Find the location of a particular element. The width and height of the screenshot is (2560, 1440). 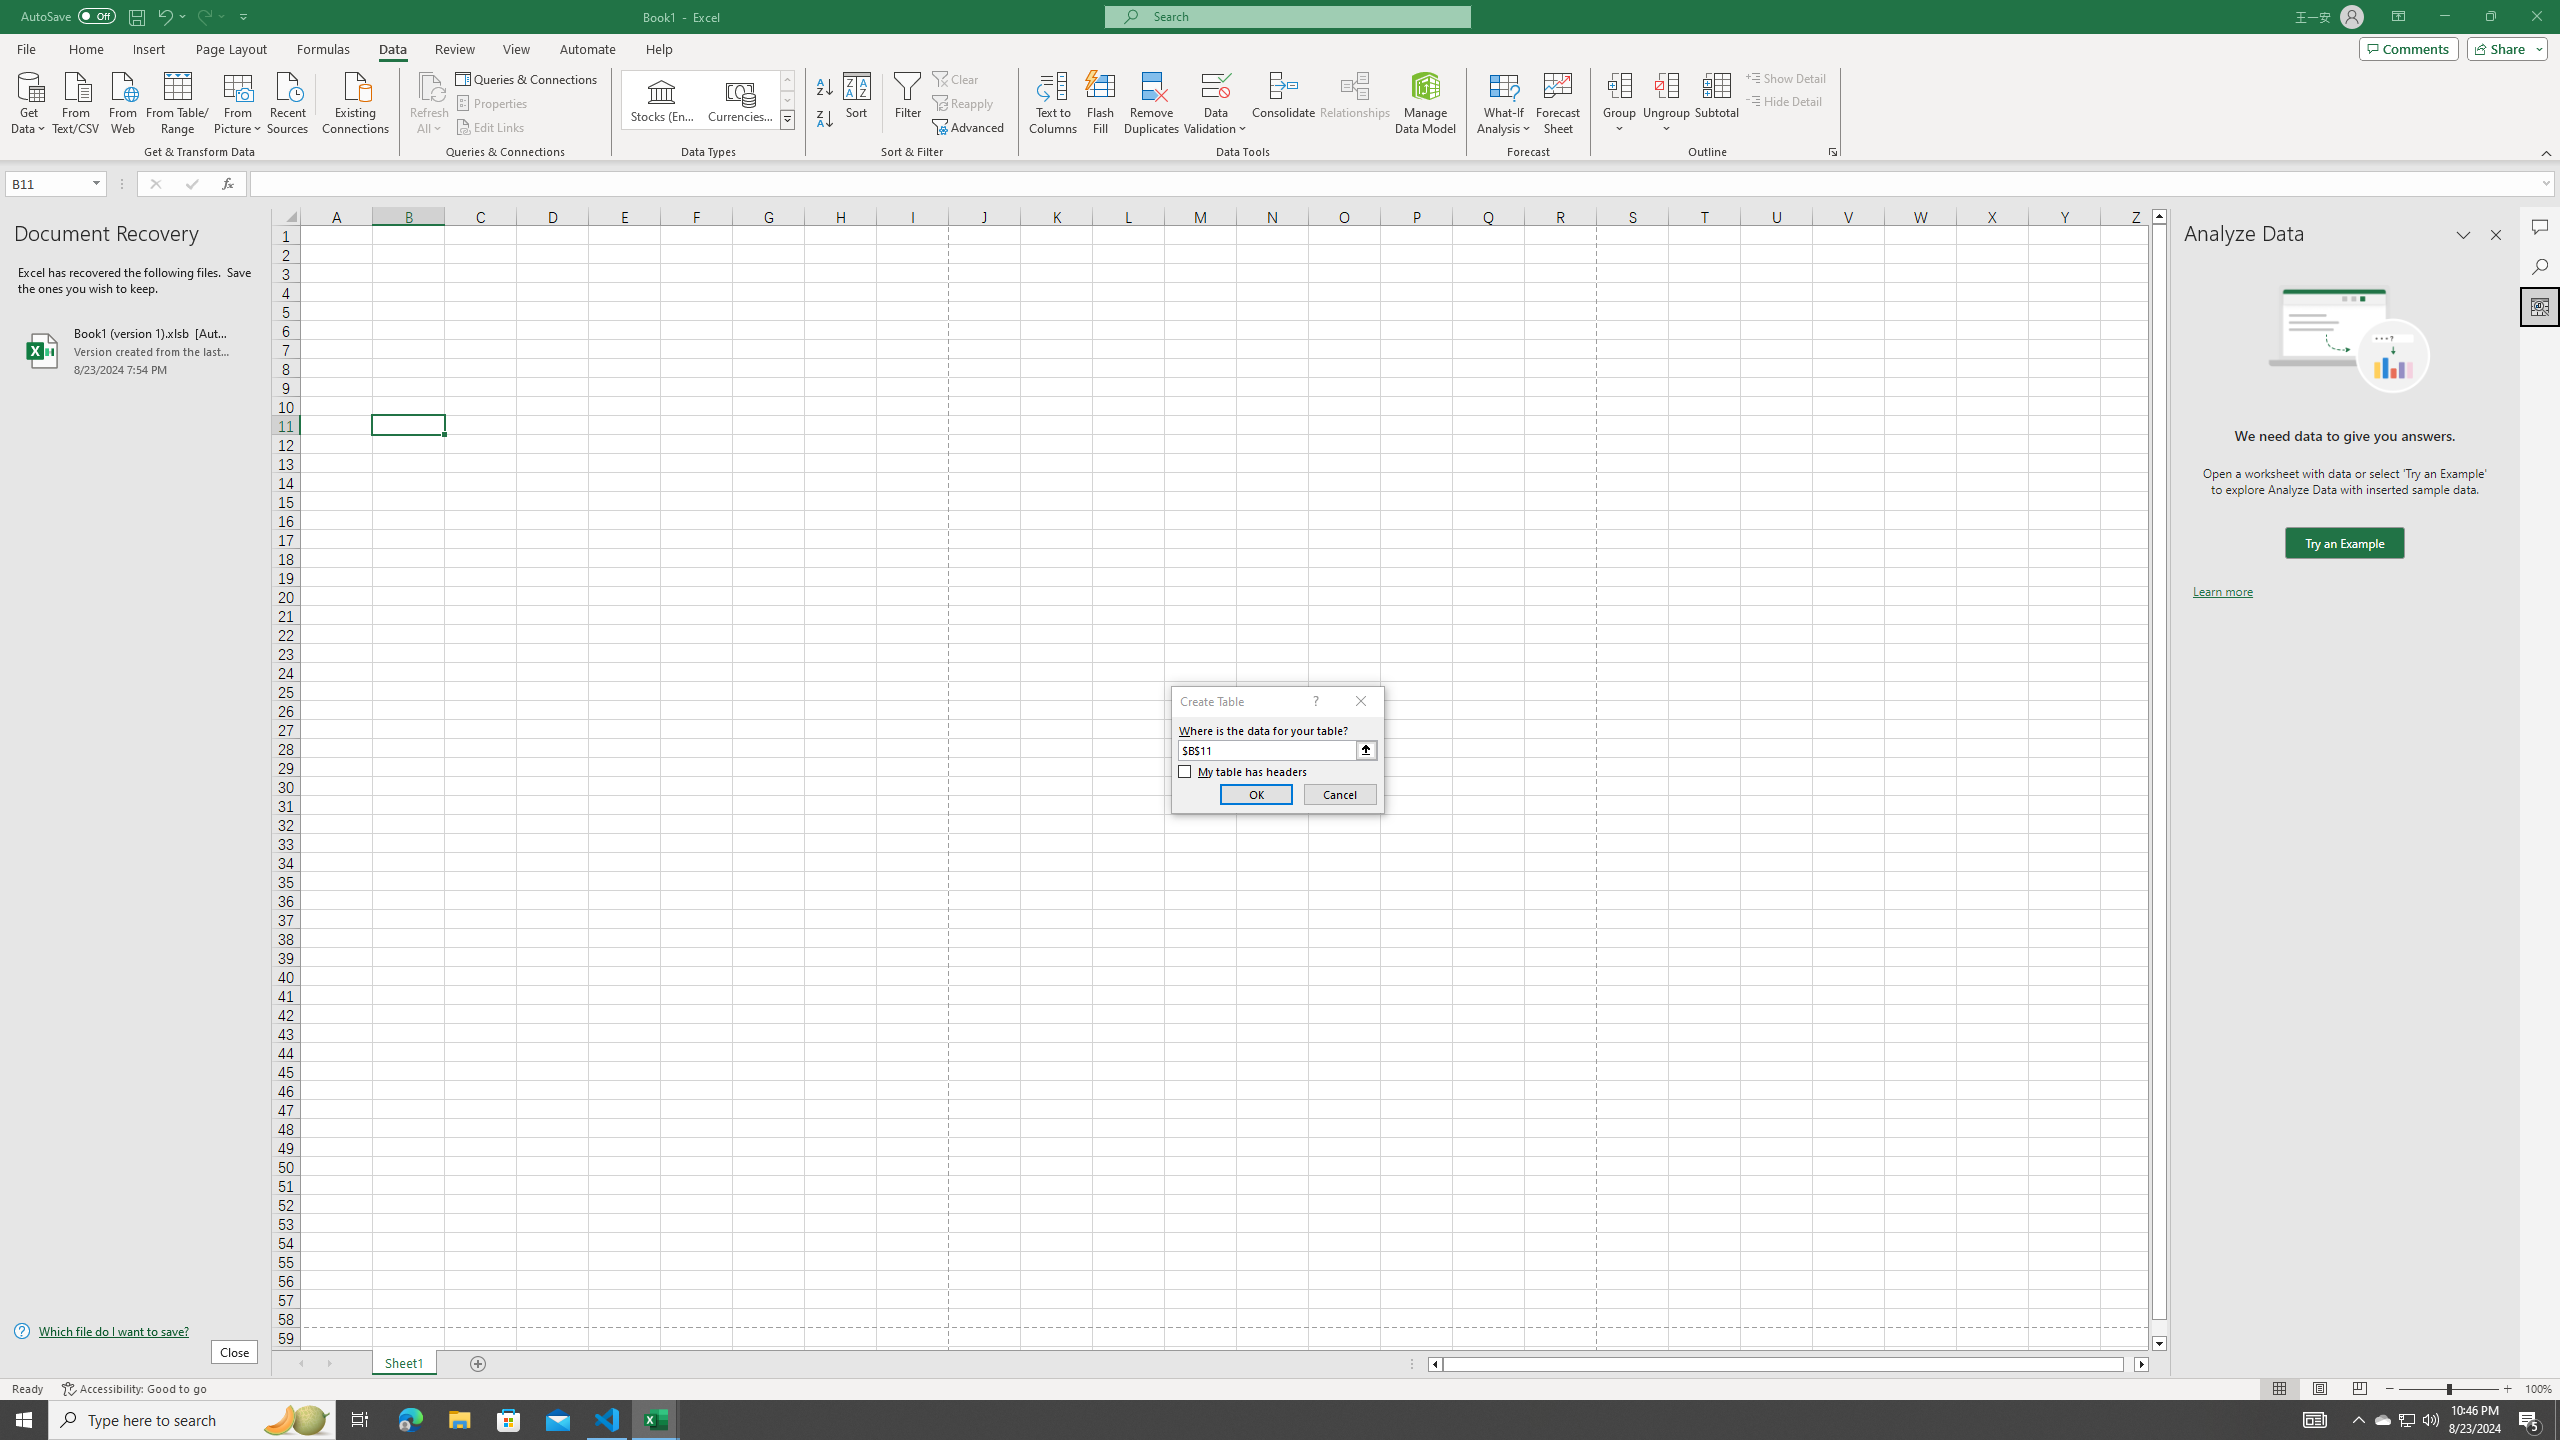

Sort A to Z is located at coordinates (826, 88).